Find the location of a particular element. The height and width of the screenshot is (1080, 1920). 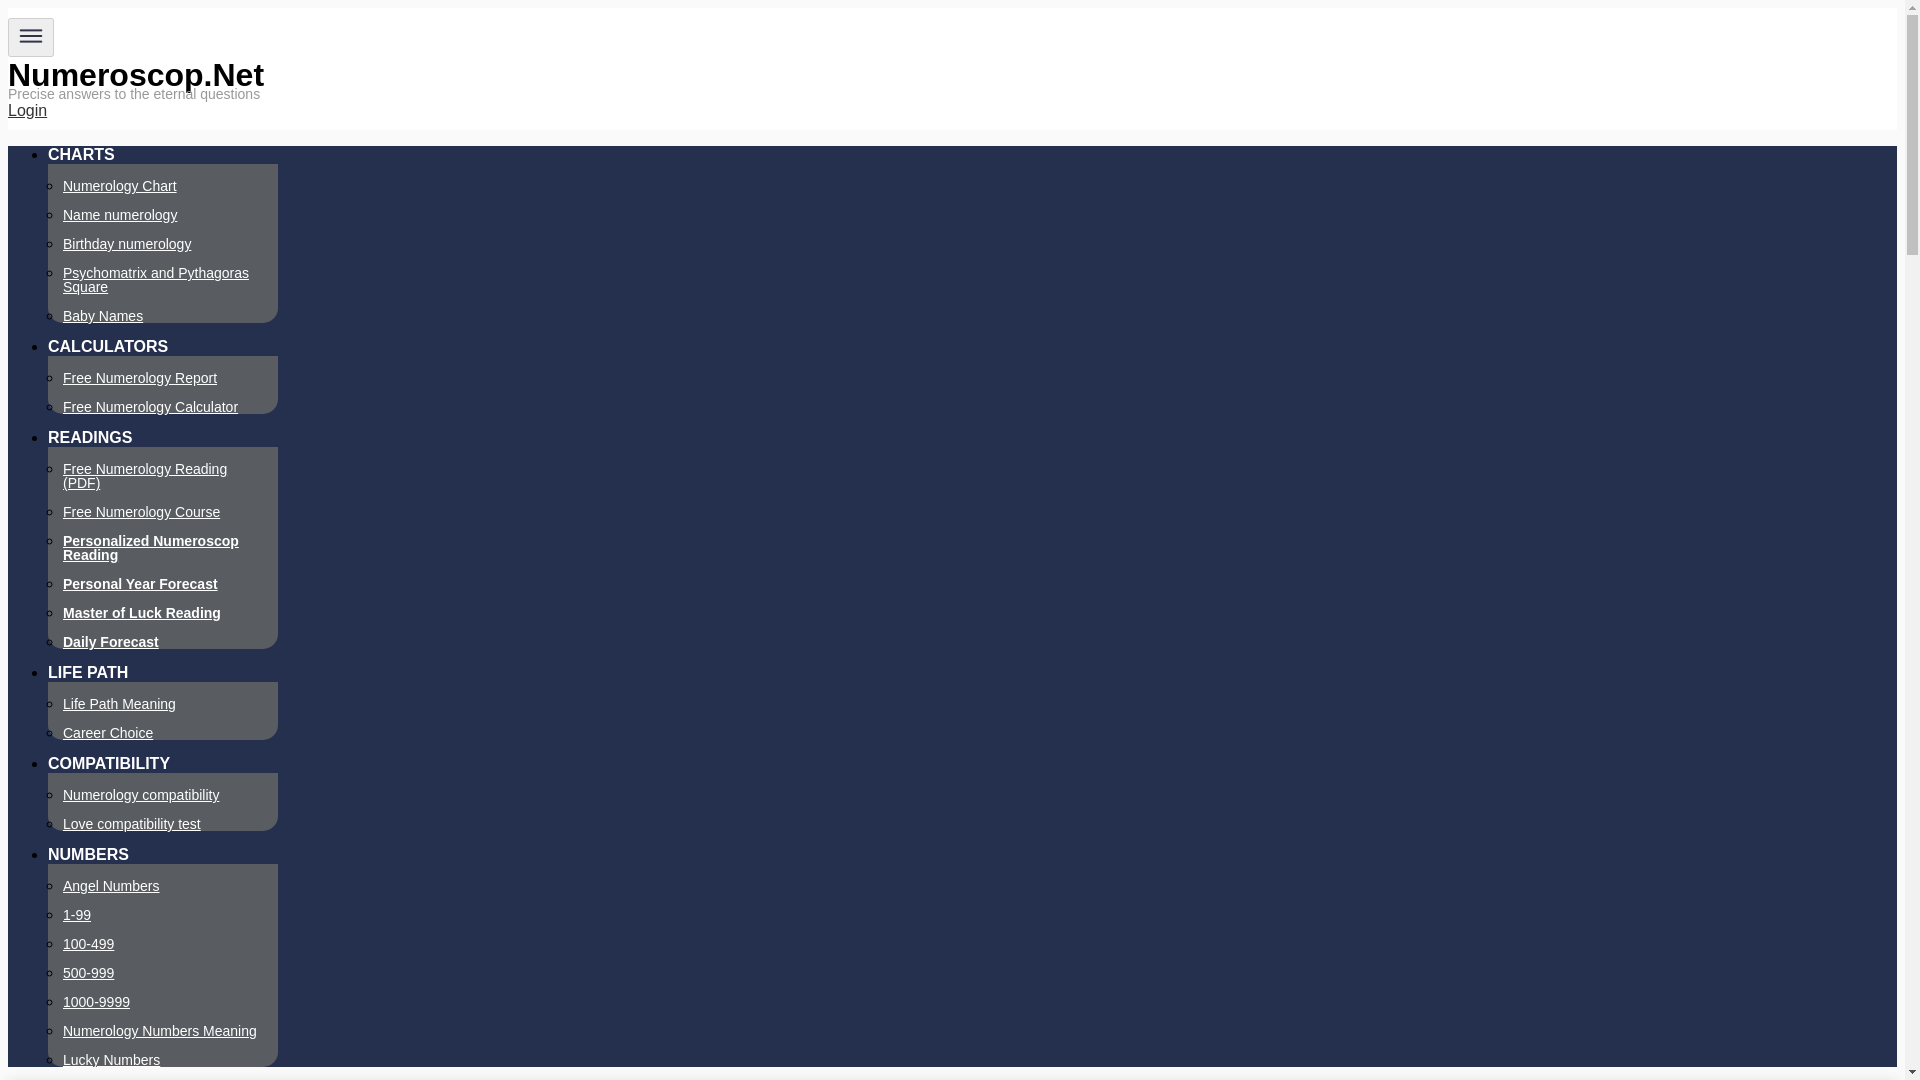

Personalized Numeroscop Reading is located at coordinates (150, 548).